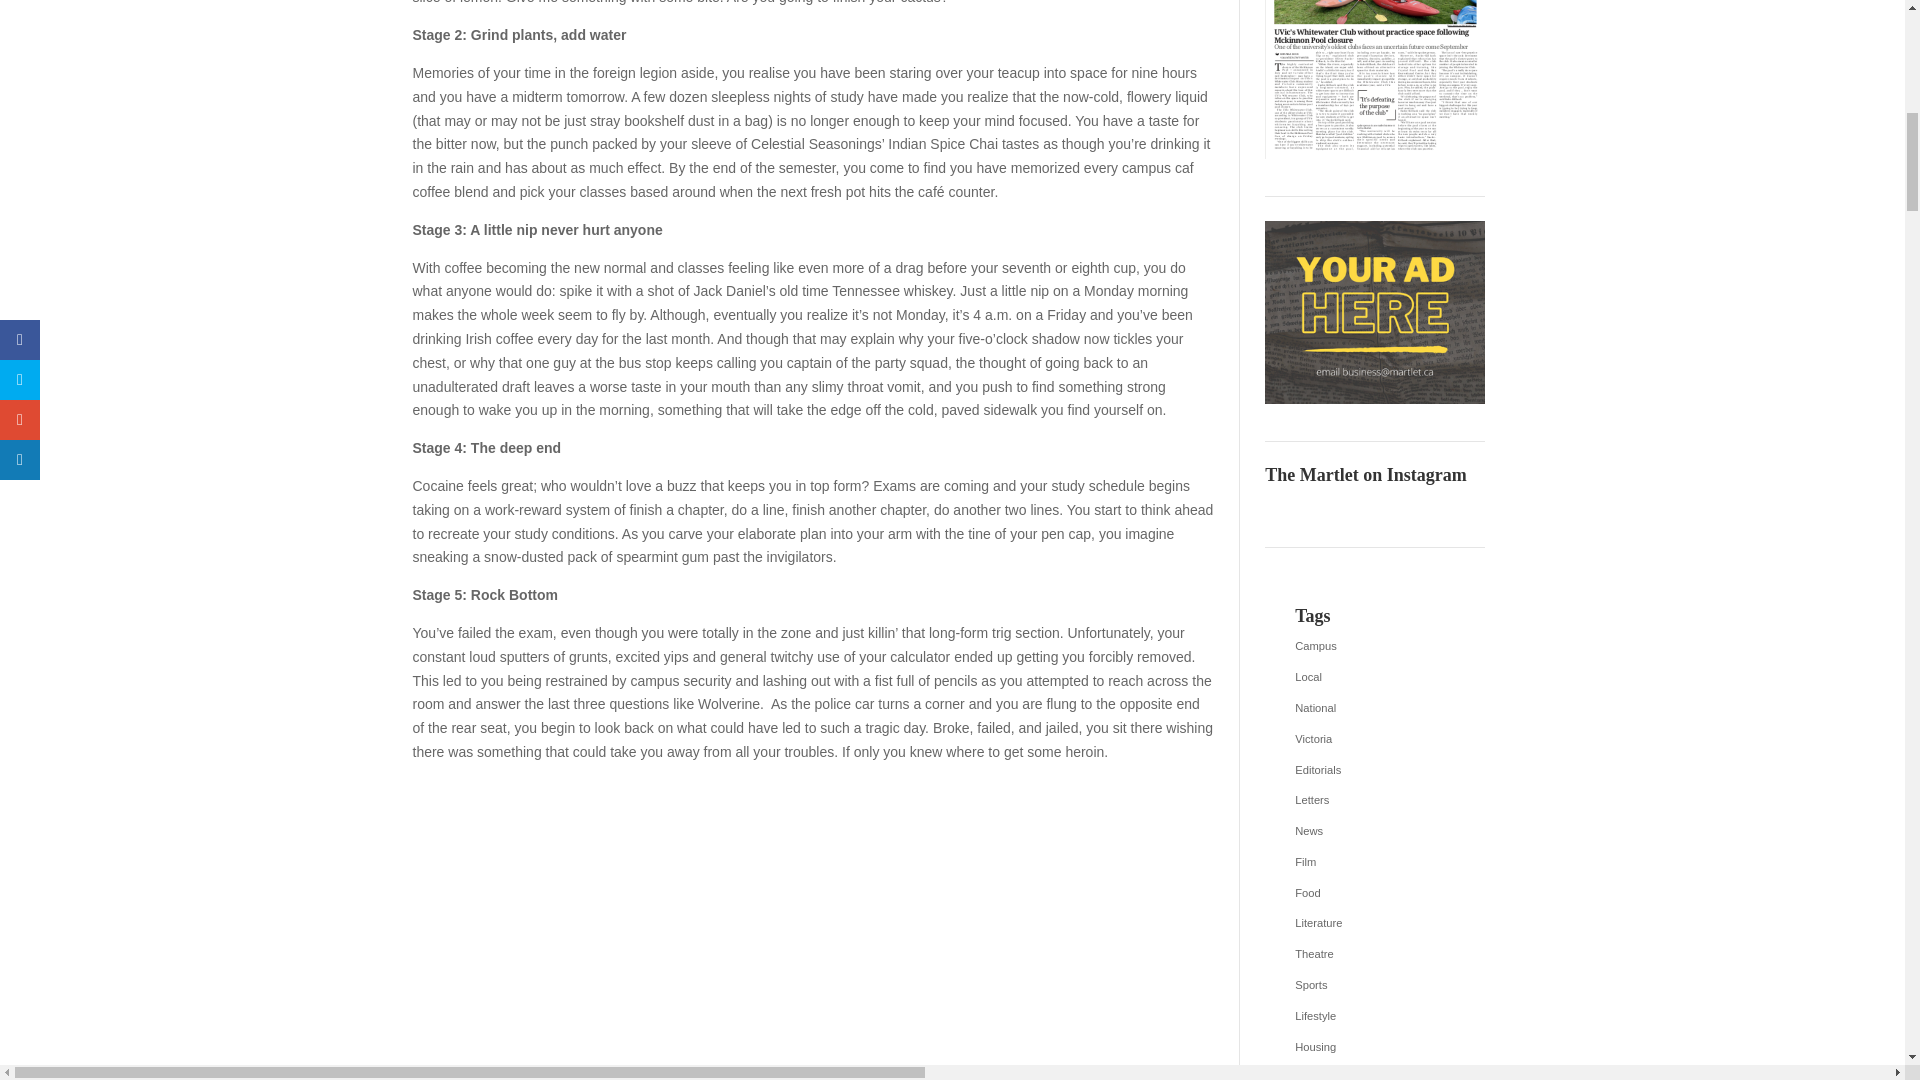 This screenshot has width=1920, height=1080. I want to click on Editorials, so click(1374, 770).